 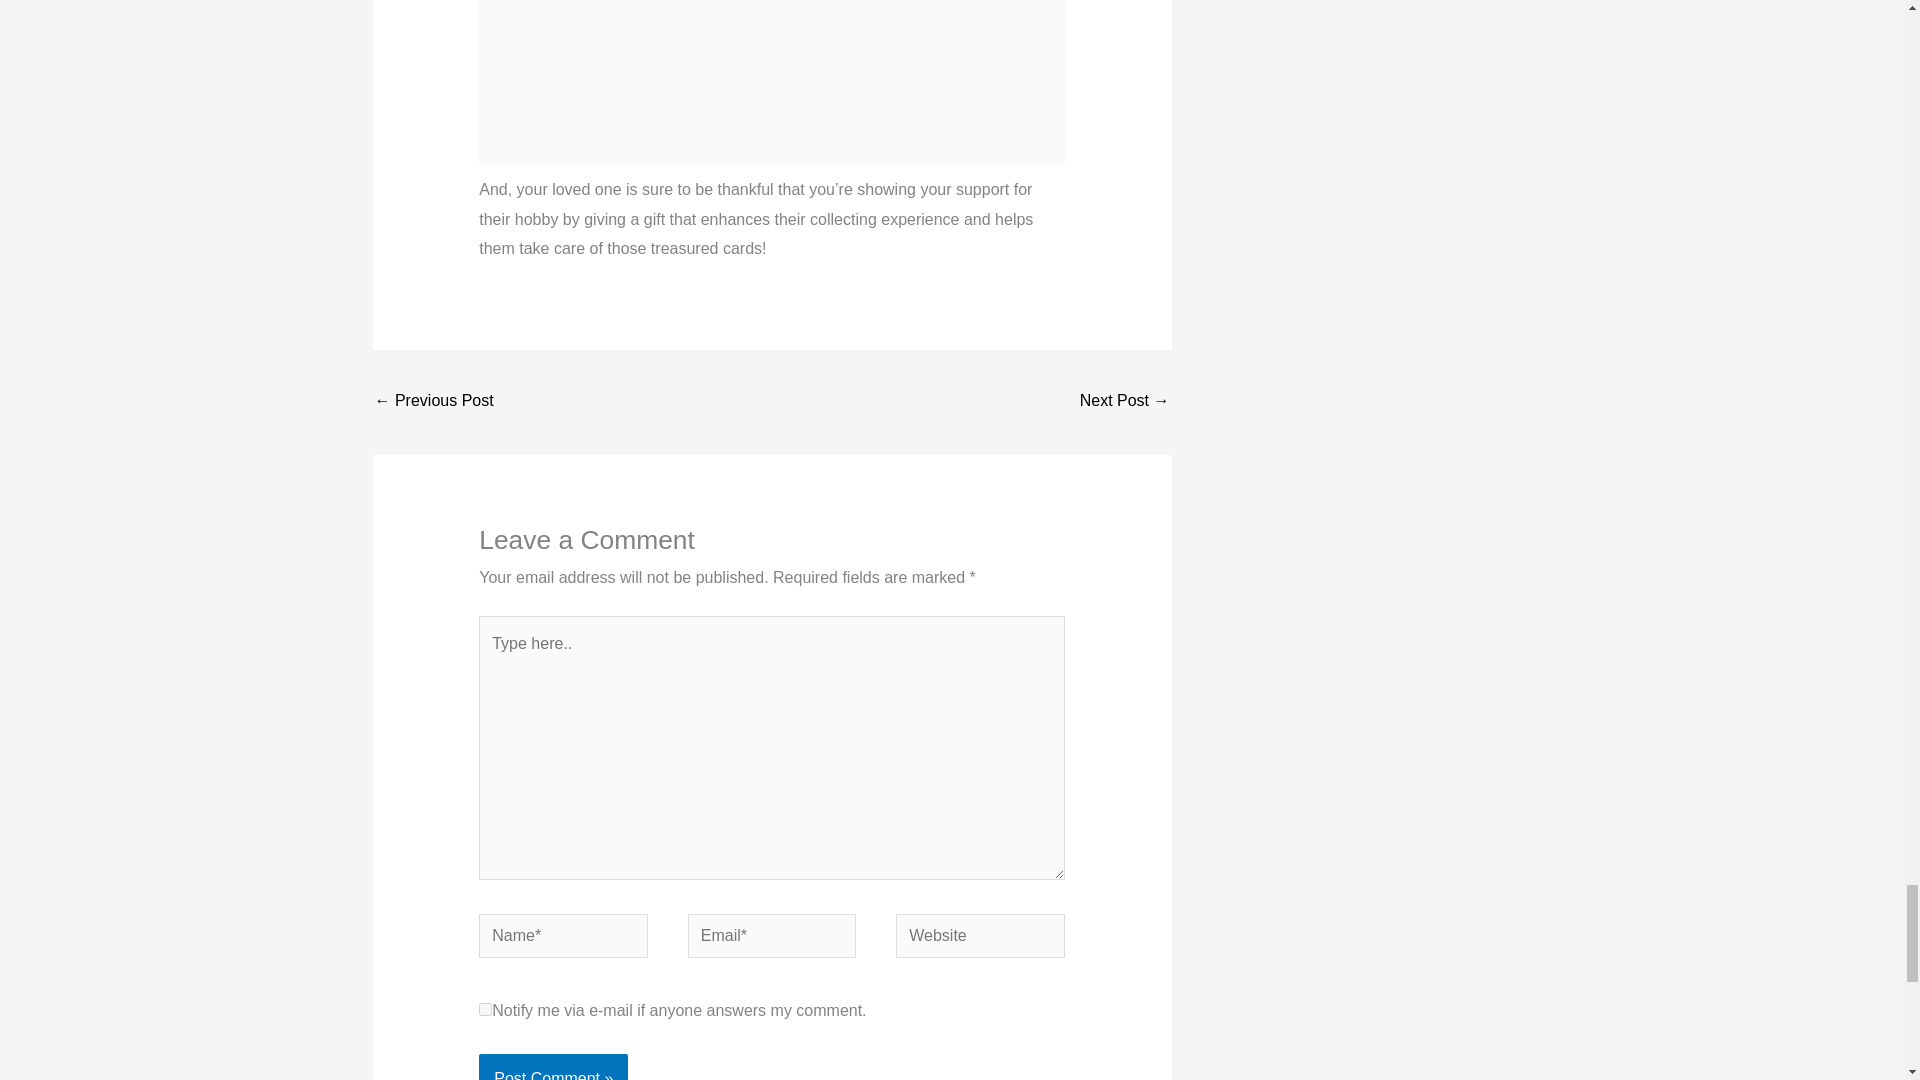 What do you see at coordinates (484, 1010) in the screenshot?
I see `on` at bounding box center [484, 1010].